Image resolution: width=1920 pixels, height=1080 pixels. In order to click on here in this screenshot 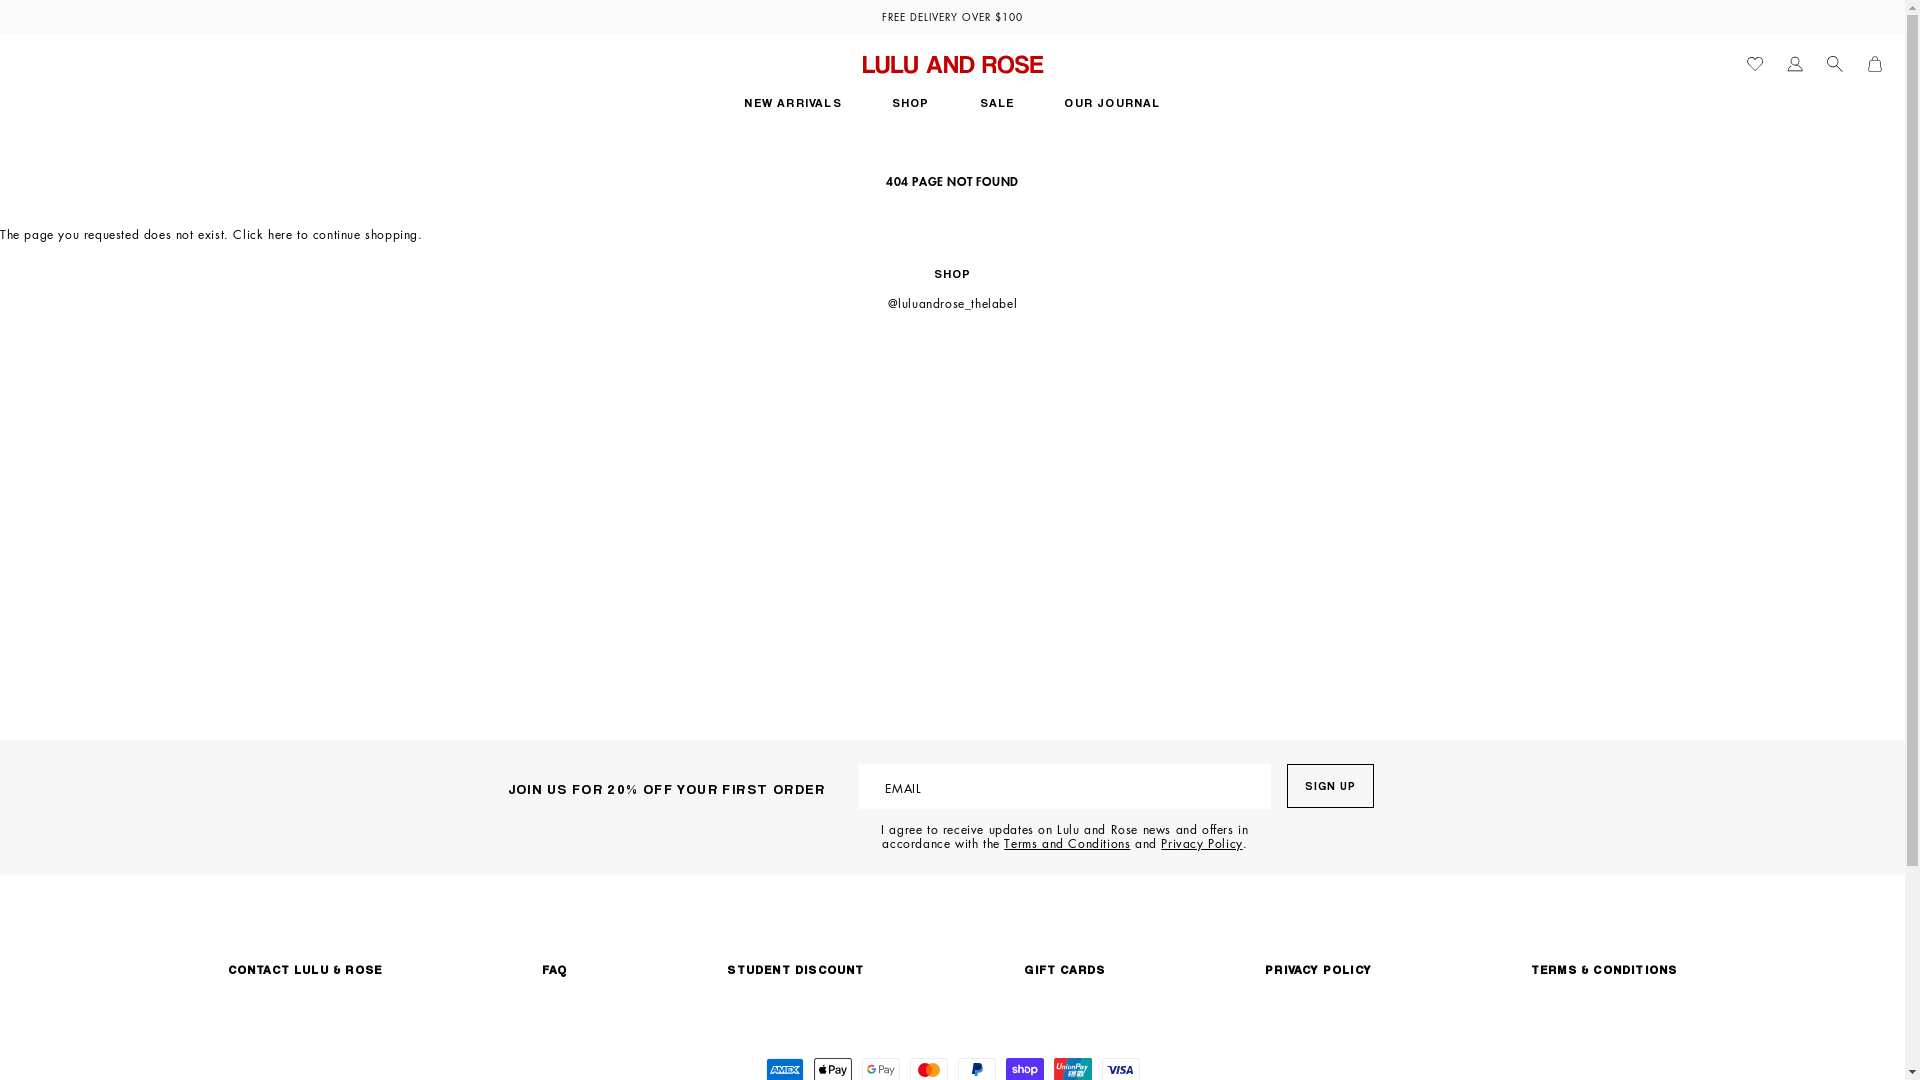, I will do `click(280, 234)`.